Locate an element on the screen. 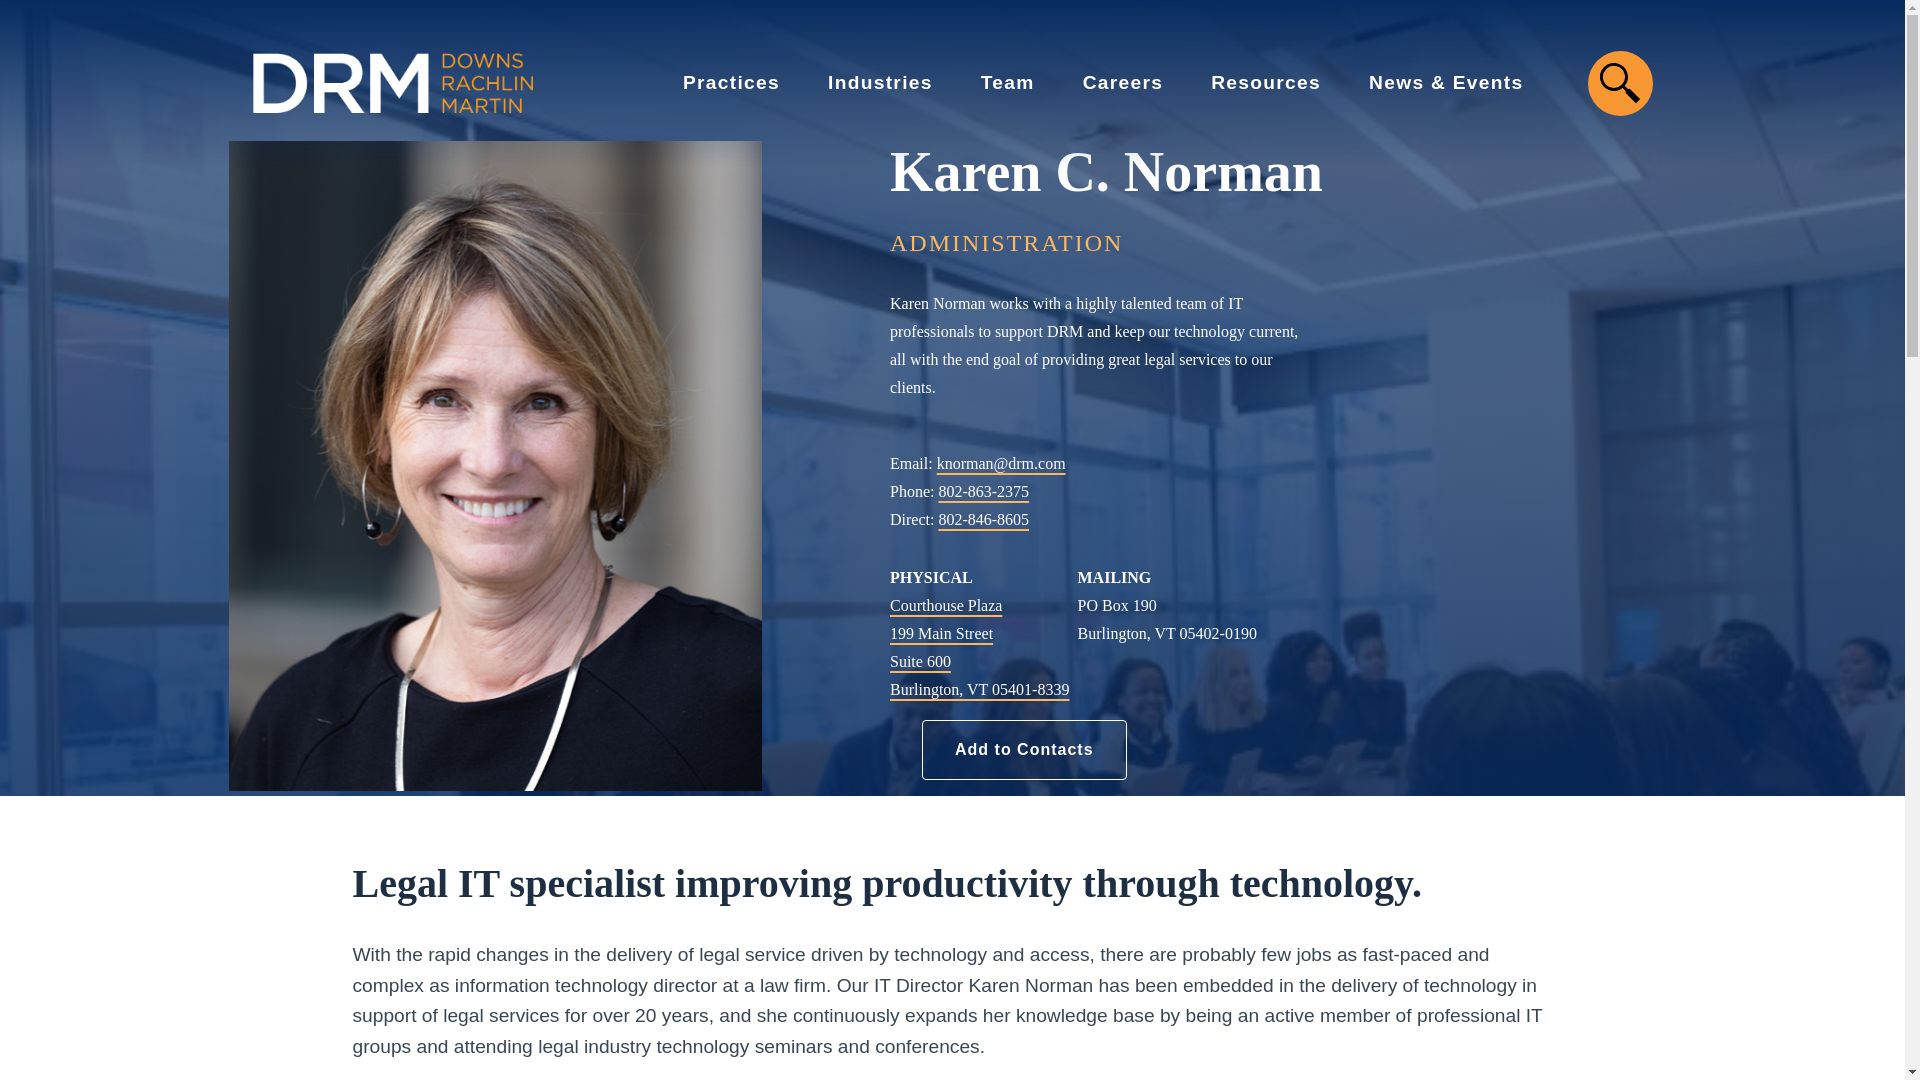  Industries is located at coordinates (856, 82).